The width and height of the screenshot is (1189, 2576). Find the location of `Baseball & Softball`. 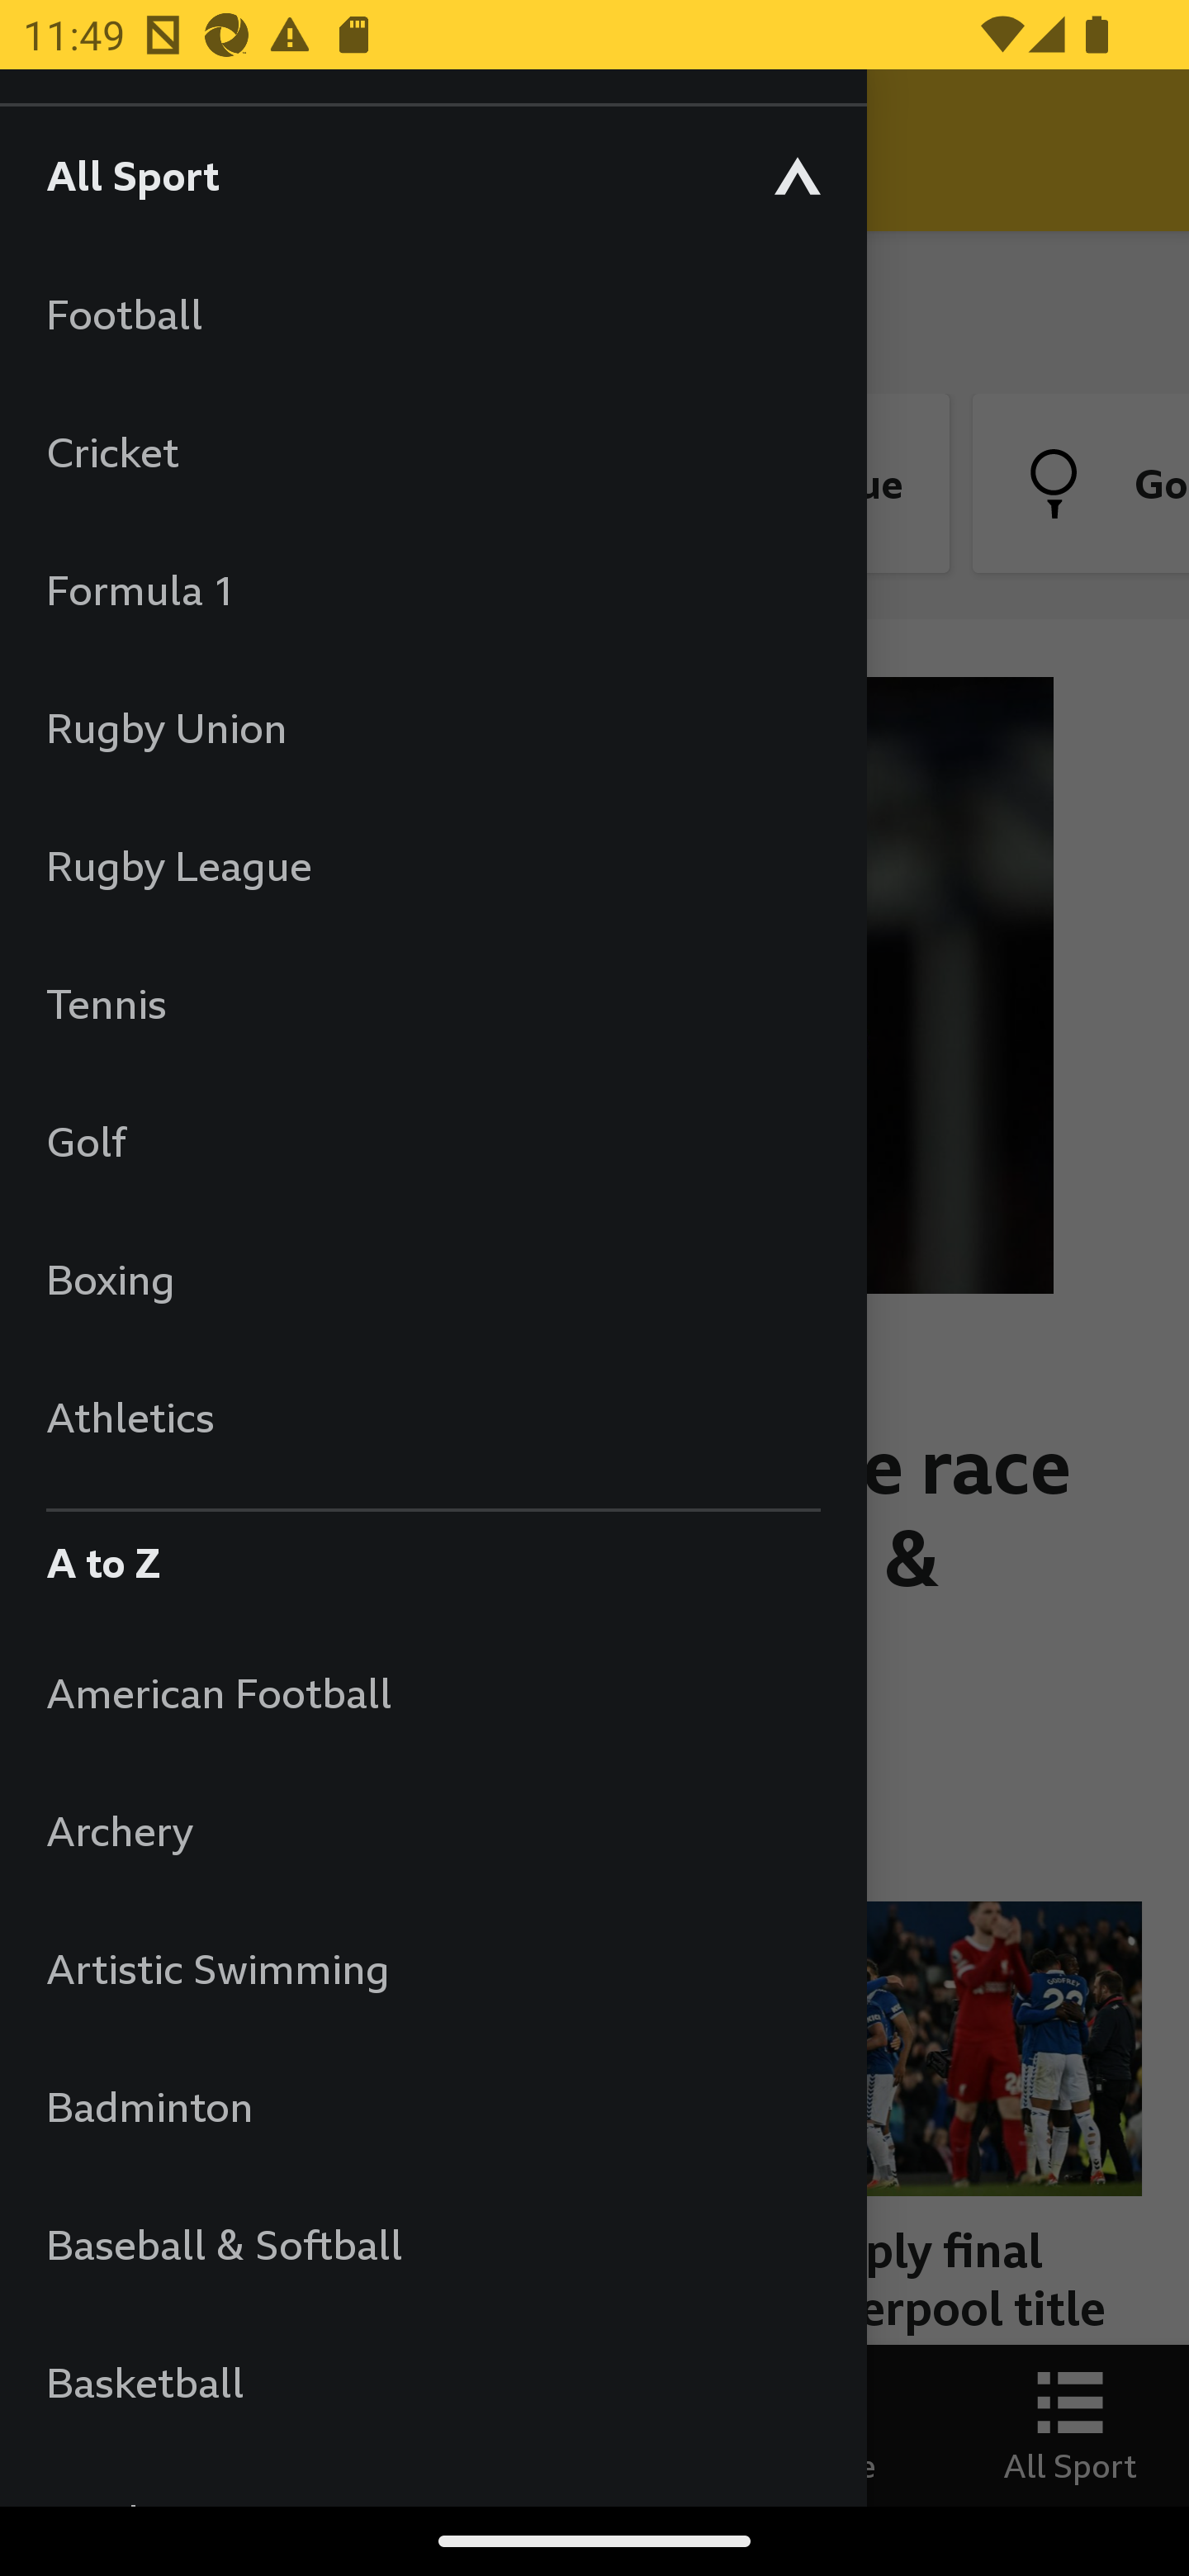

Baseball & Softball is located at coordinates (433, 2243).